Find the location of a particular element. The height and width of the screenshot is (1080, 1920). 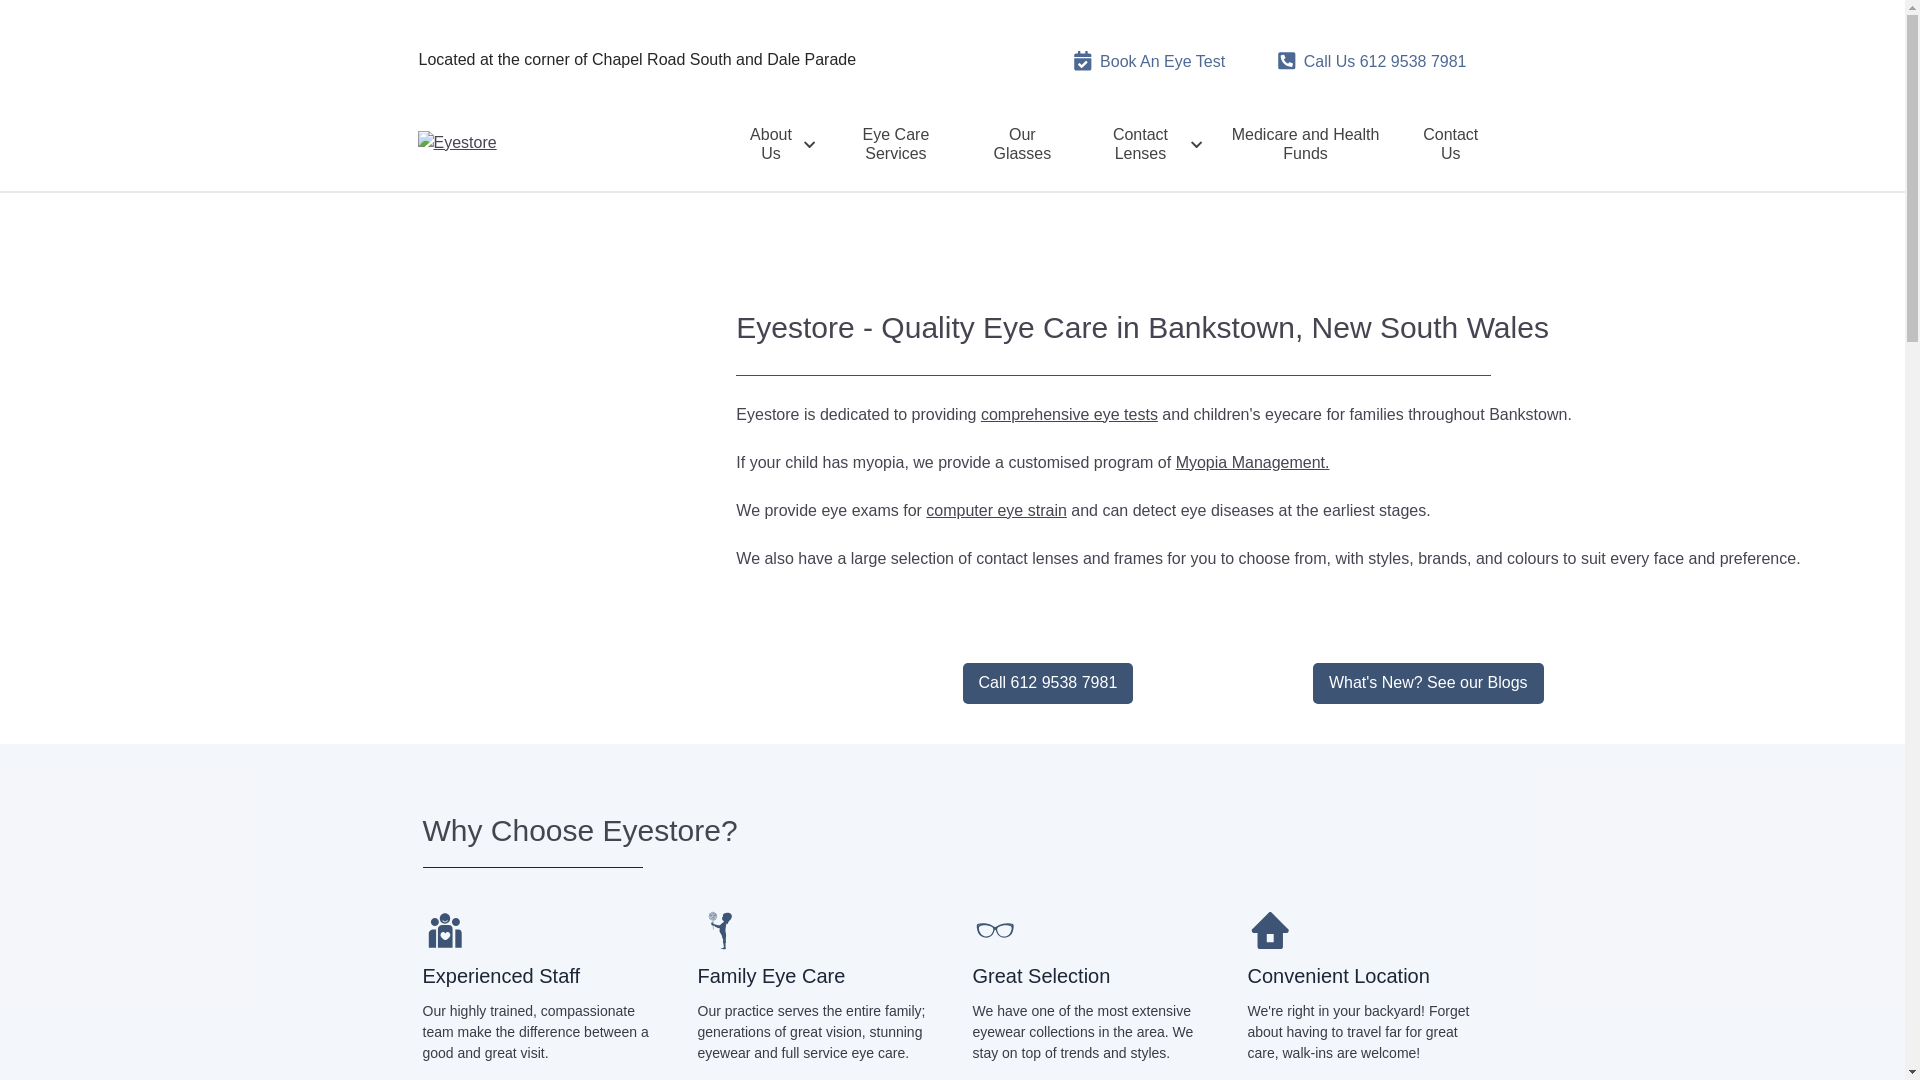

comprehensive eye tests is located at coordinates (1070, 414).